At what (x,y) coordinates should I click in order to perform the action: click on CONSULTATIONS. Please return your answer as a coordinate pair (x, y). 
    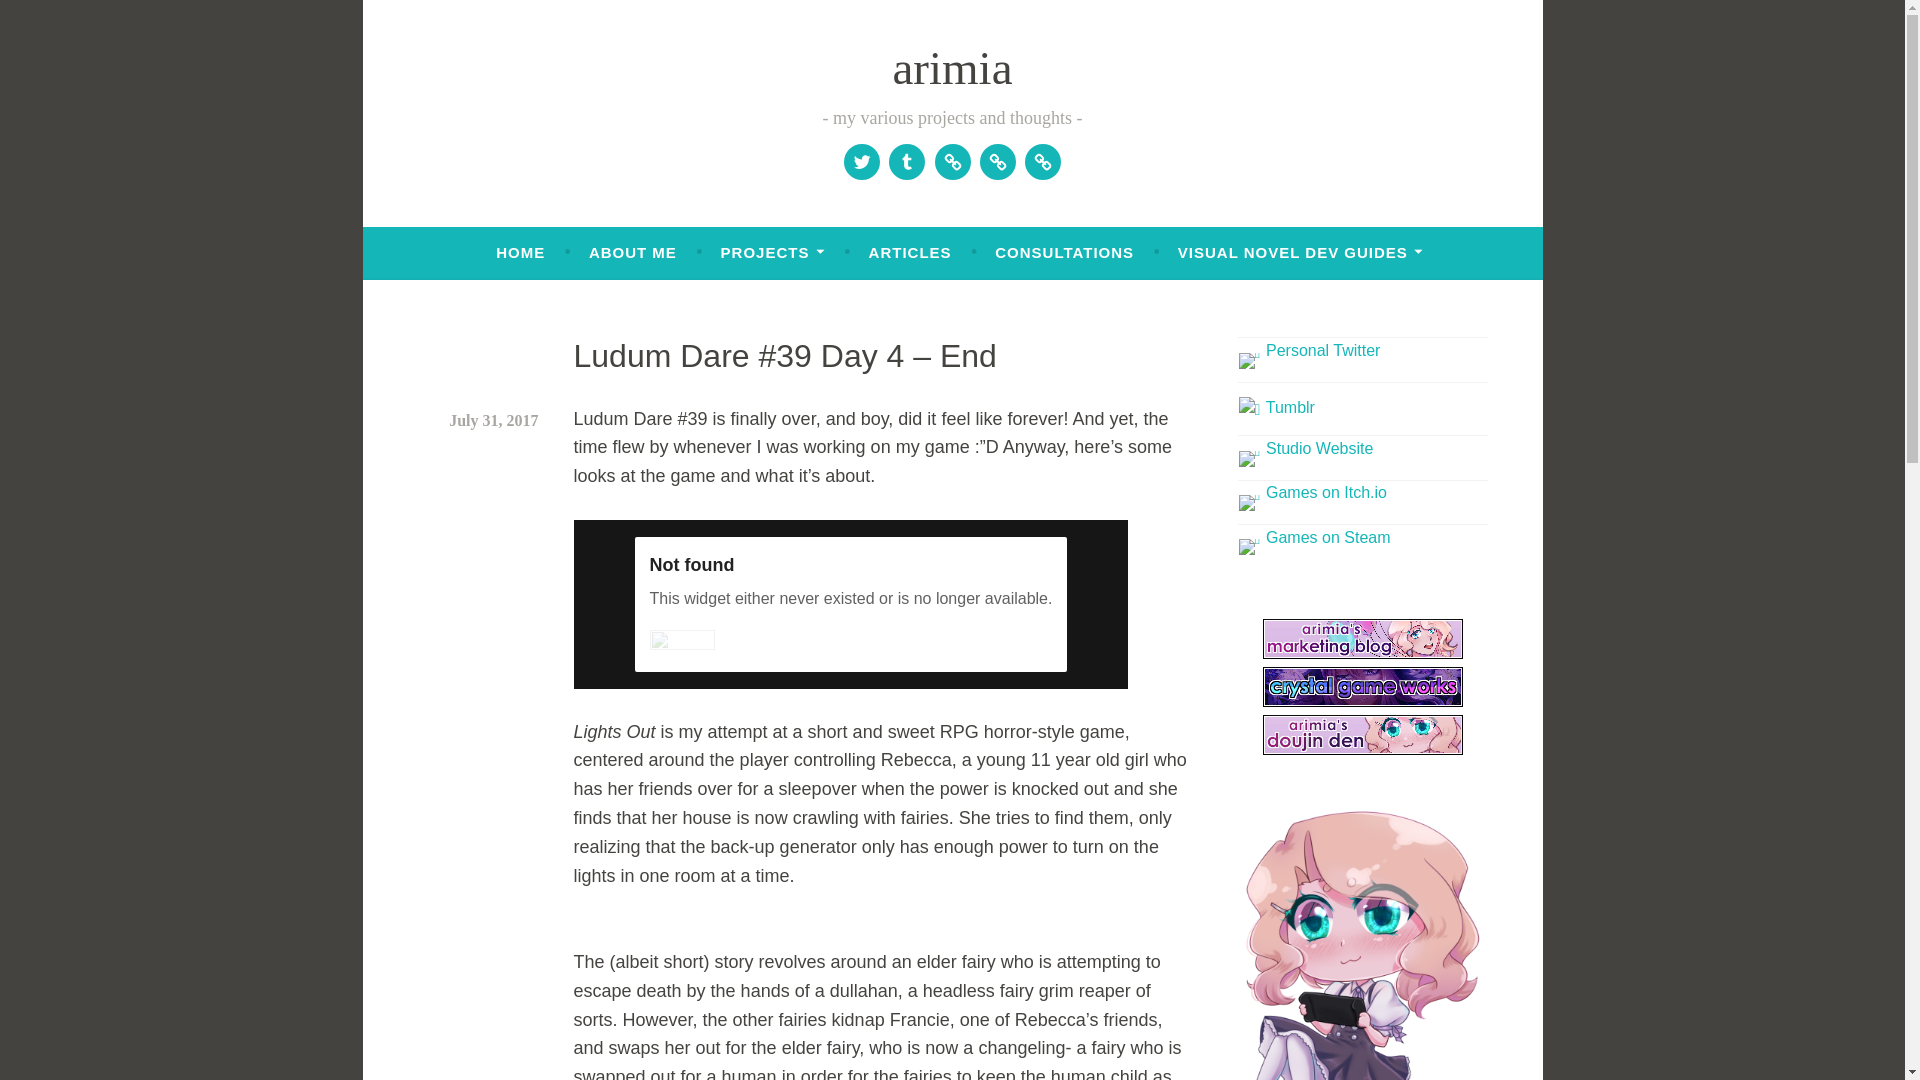
    Looking at the image, I should click on (1064, 253).